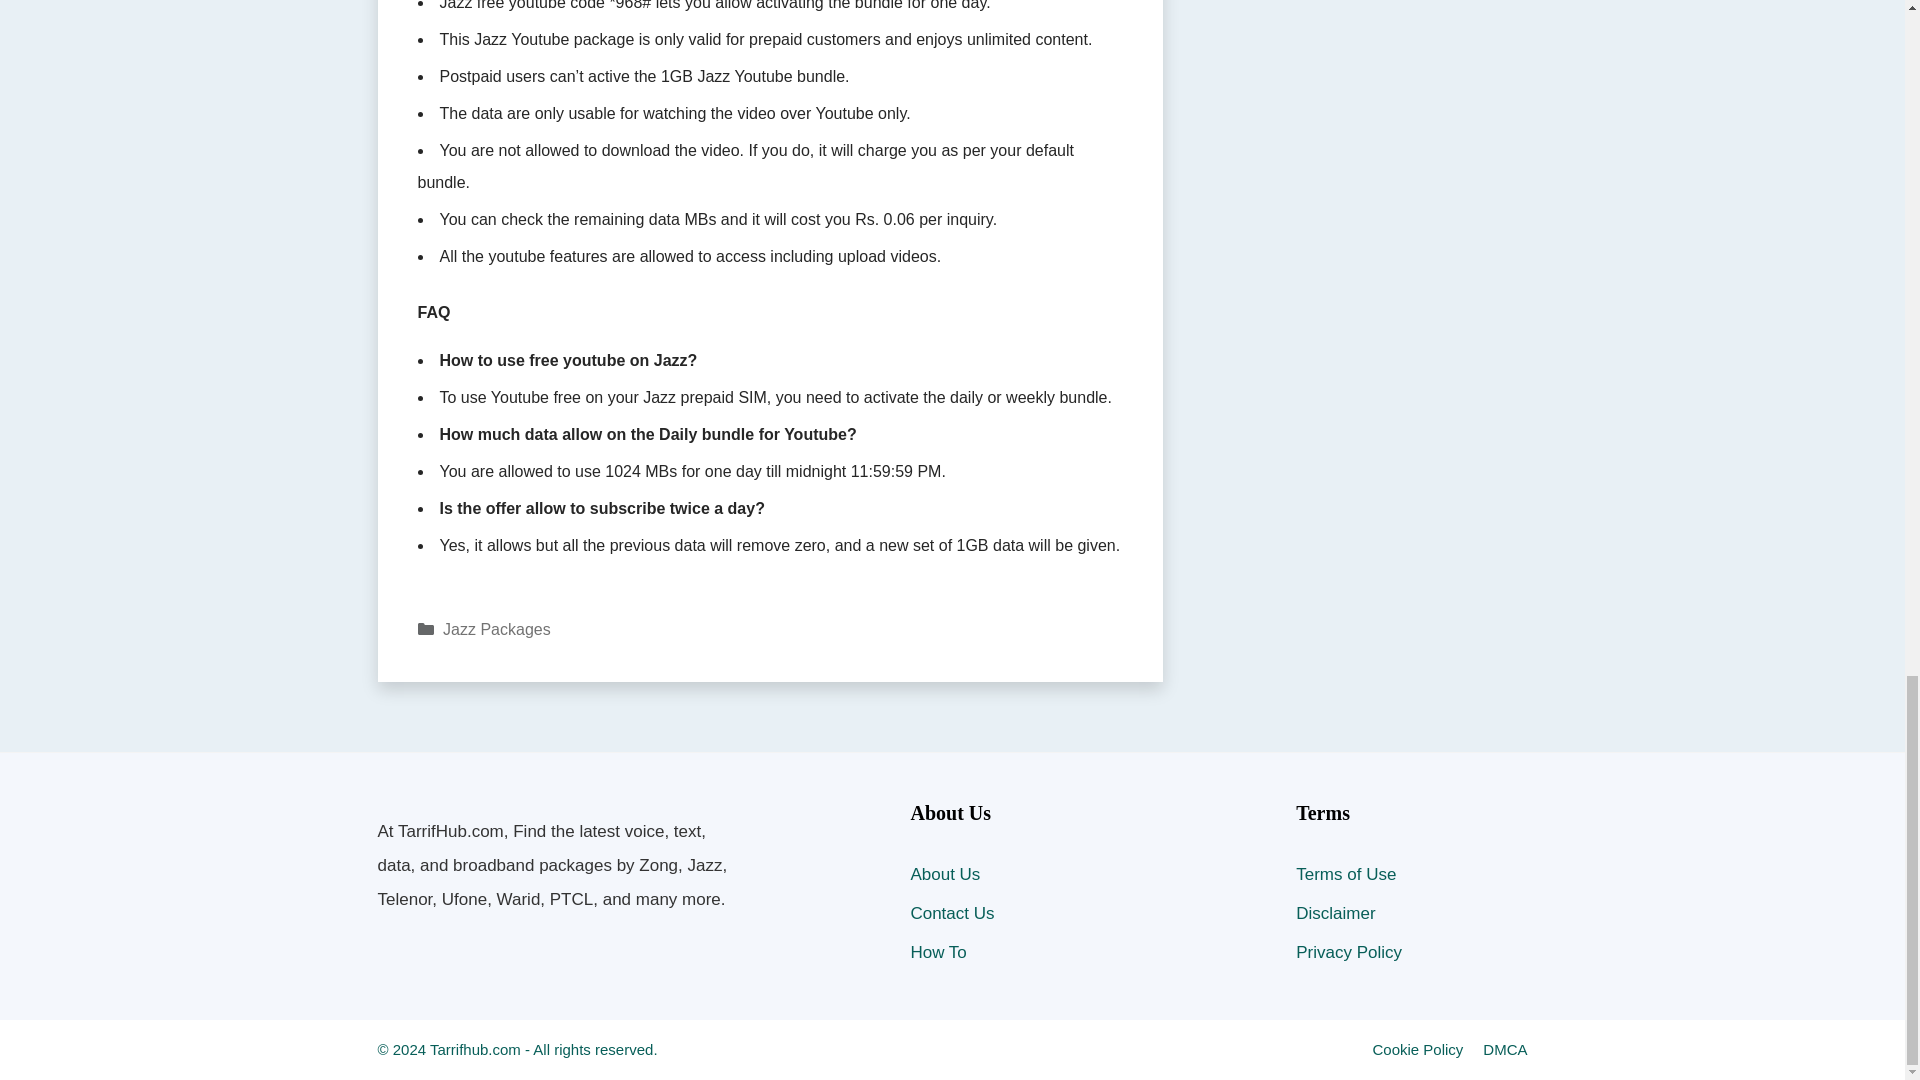 This screenshot has width=1920, height=1080. Describe the element at coordinates (1346, 874) in the screenshot. I see `Terms of Use` at that location.